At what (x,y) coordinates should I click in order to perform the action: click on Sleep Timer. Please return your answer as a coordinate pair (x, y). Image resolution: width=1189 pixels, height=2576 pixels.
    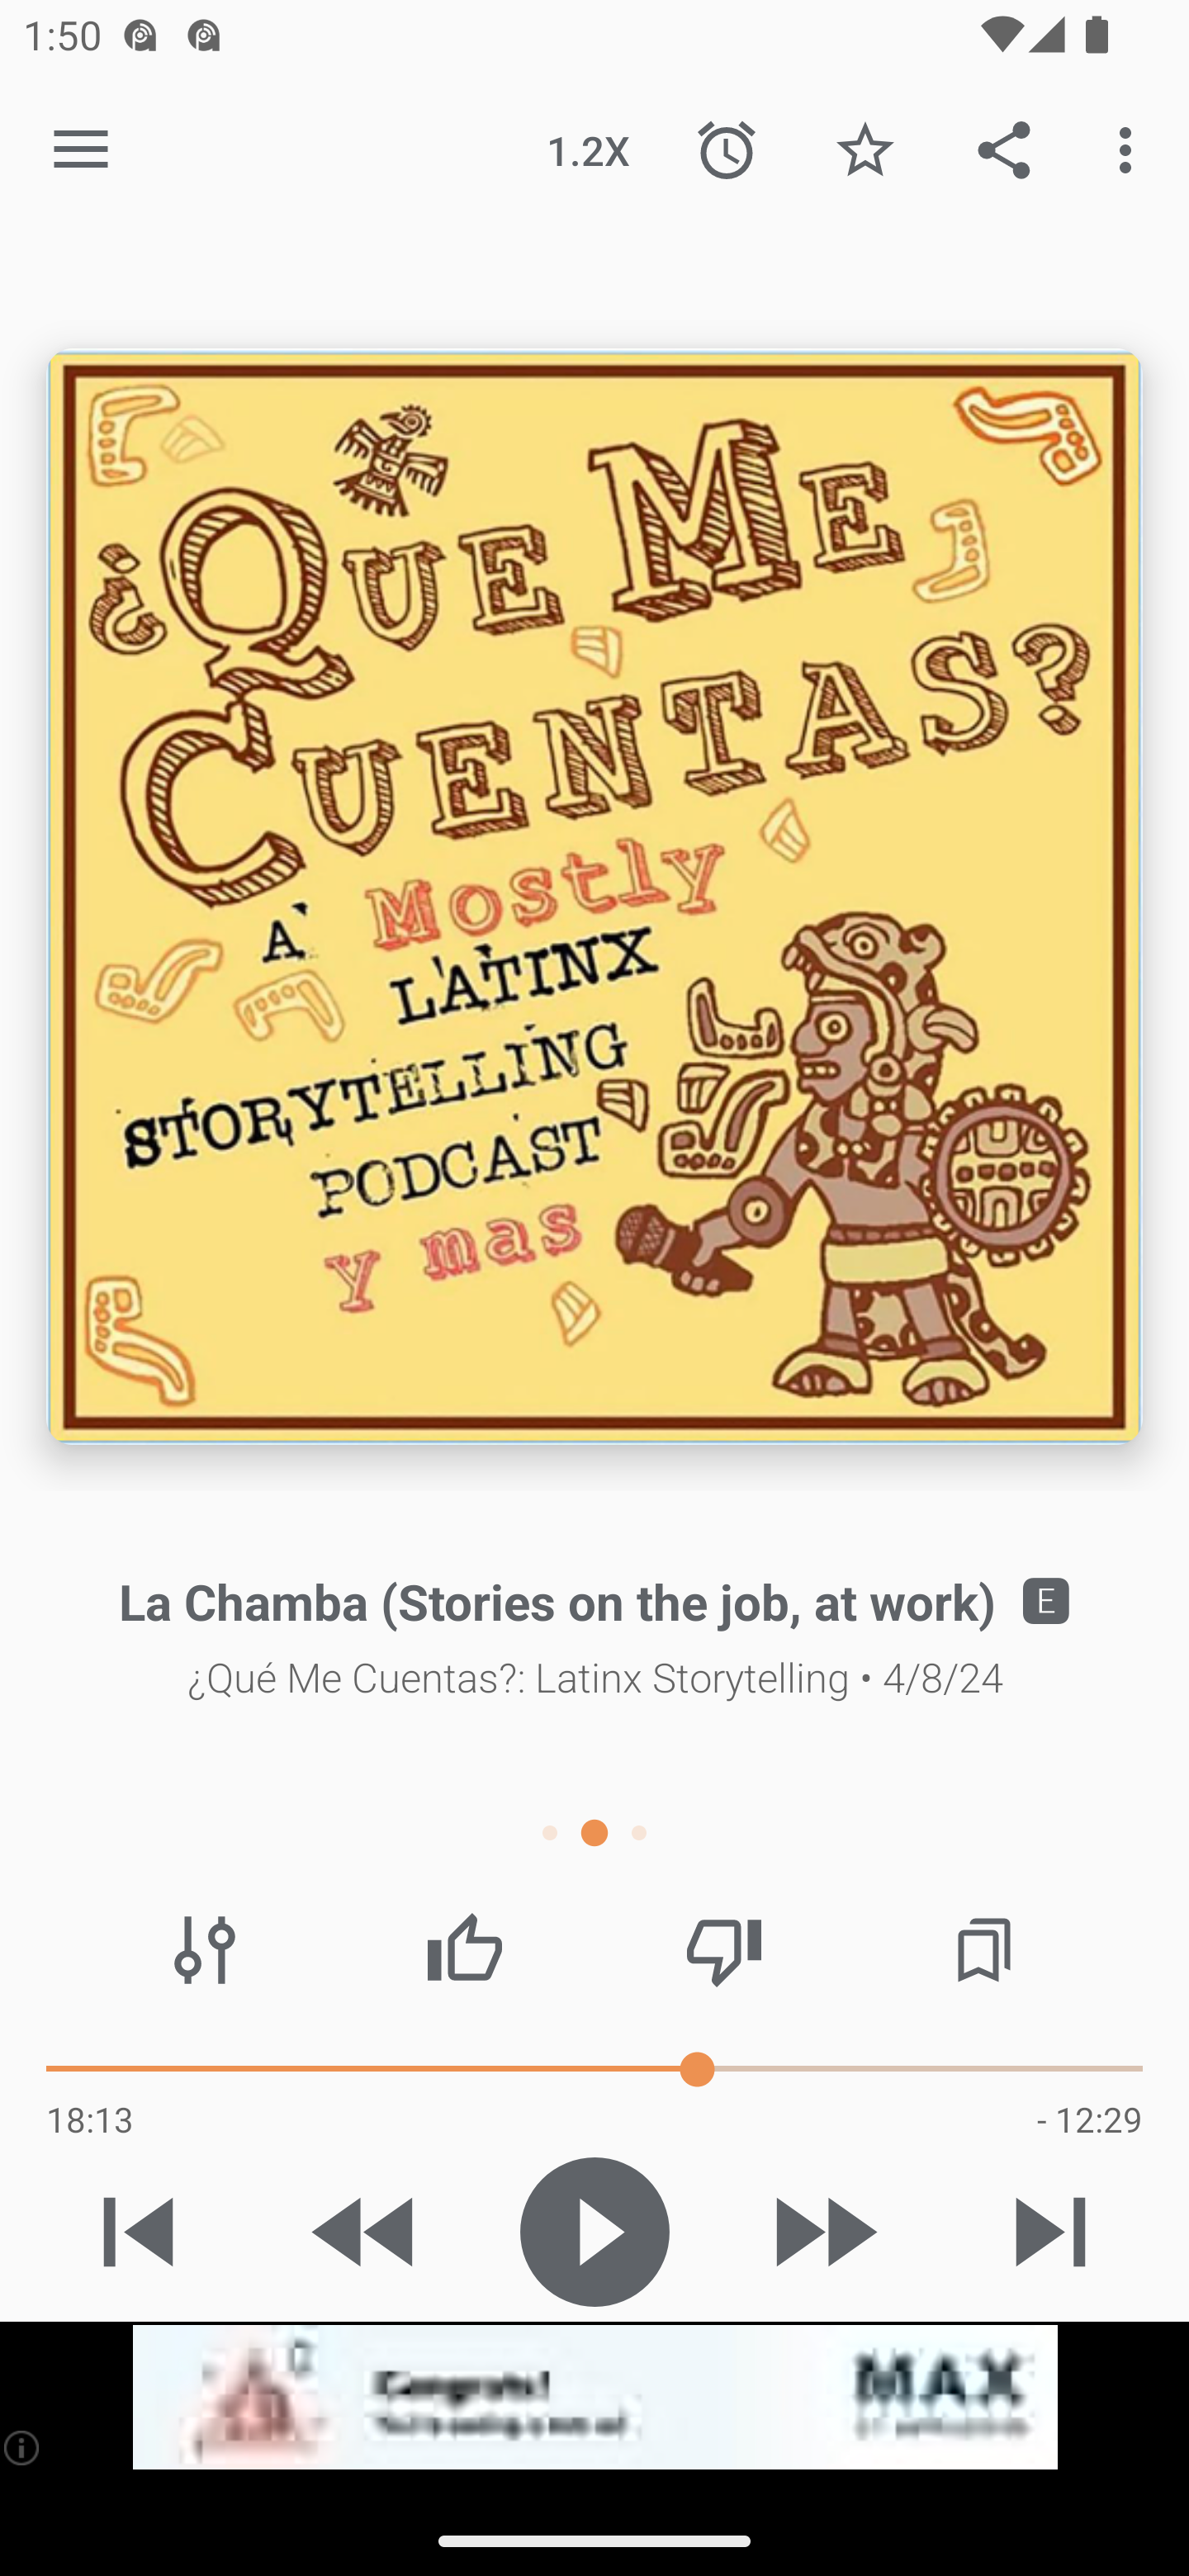
    Looking at the image, I should click on (727, 149).